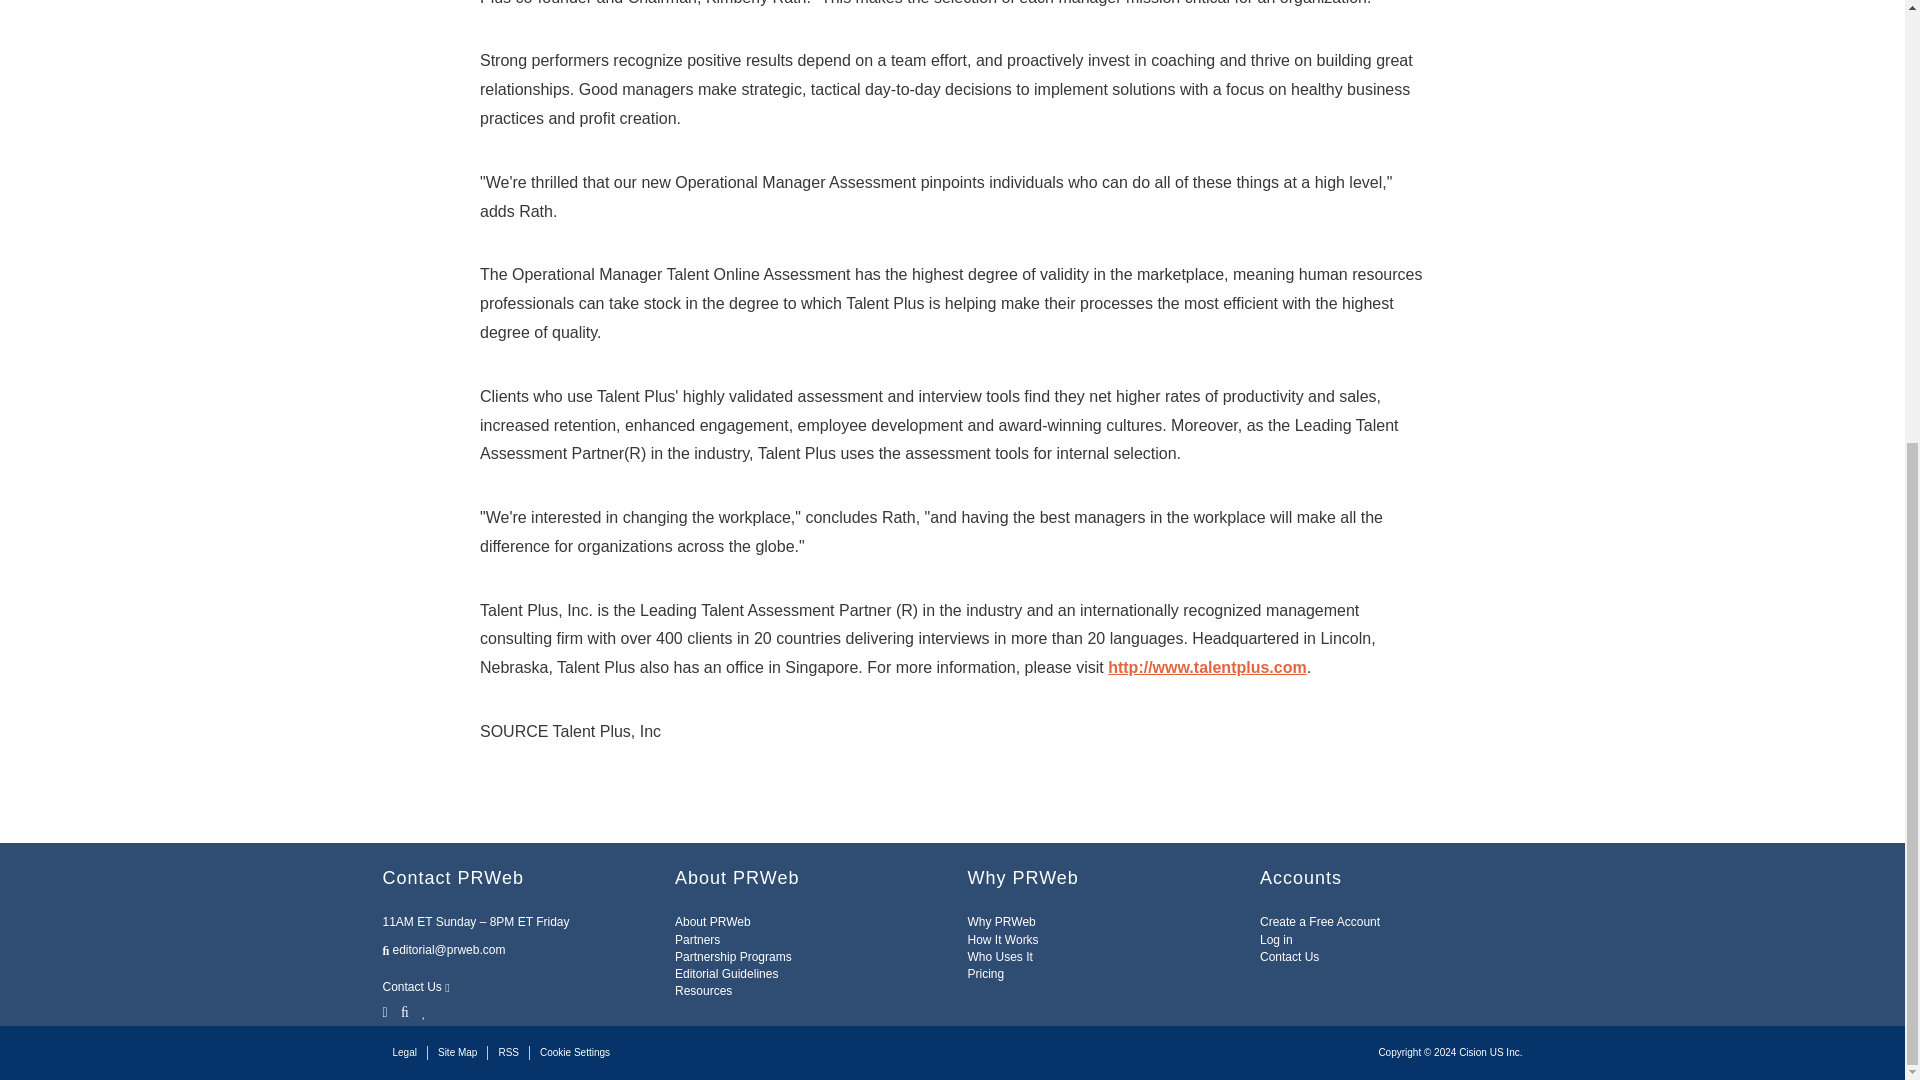 This screenshot has width=1920, height=1080. What do you see at coordinates (733, 957) in the screenshot?
I see `Partnership Programs` at bounding box center [733, 957].